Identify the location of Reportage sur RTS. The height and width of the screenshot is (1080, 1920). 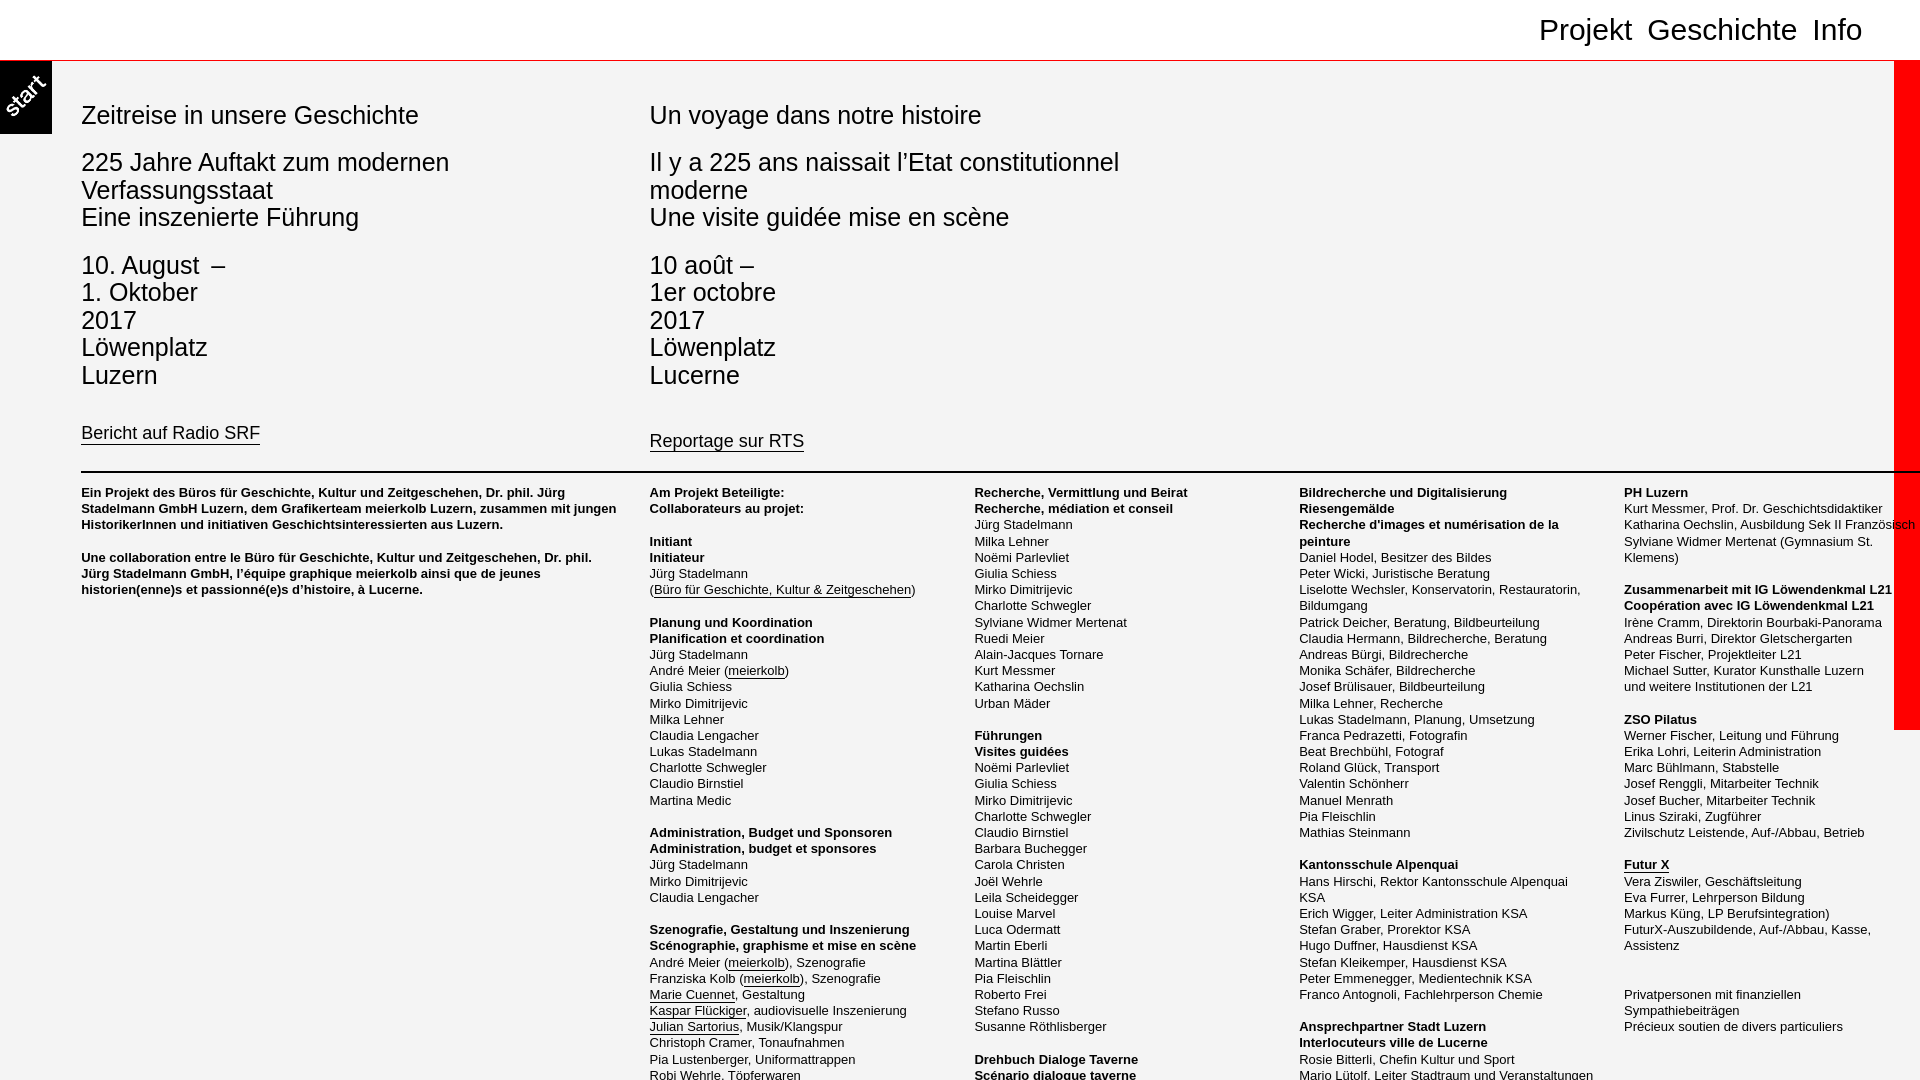
(728, 442).